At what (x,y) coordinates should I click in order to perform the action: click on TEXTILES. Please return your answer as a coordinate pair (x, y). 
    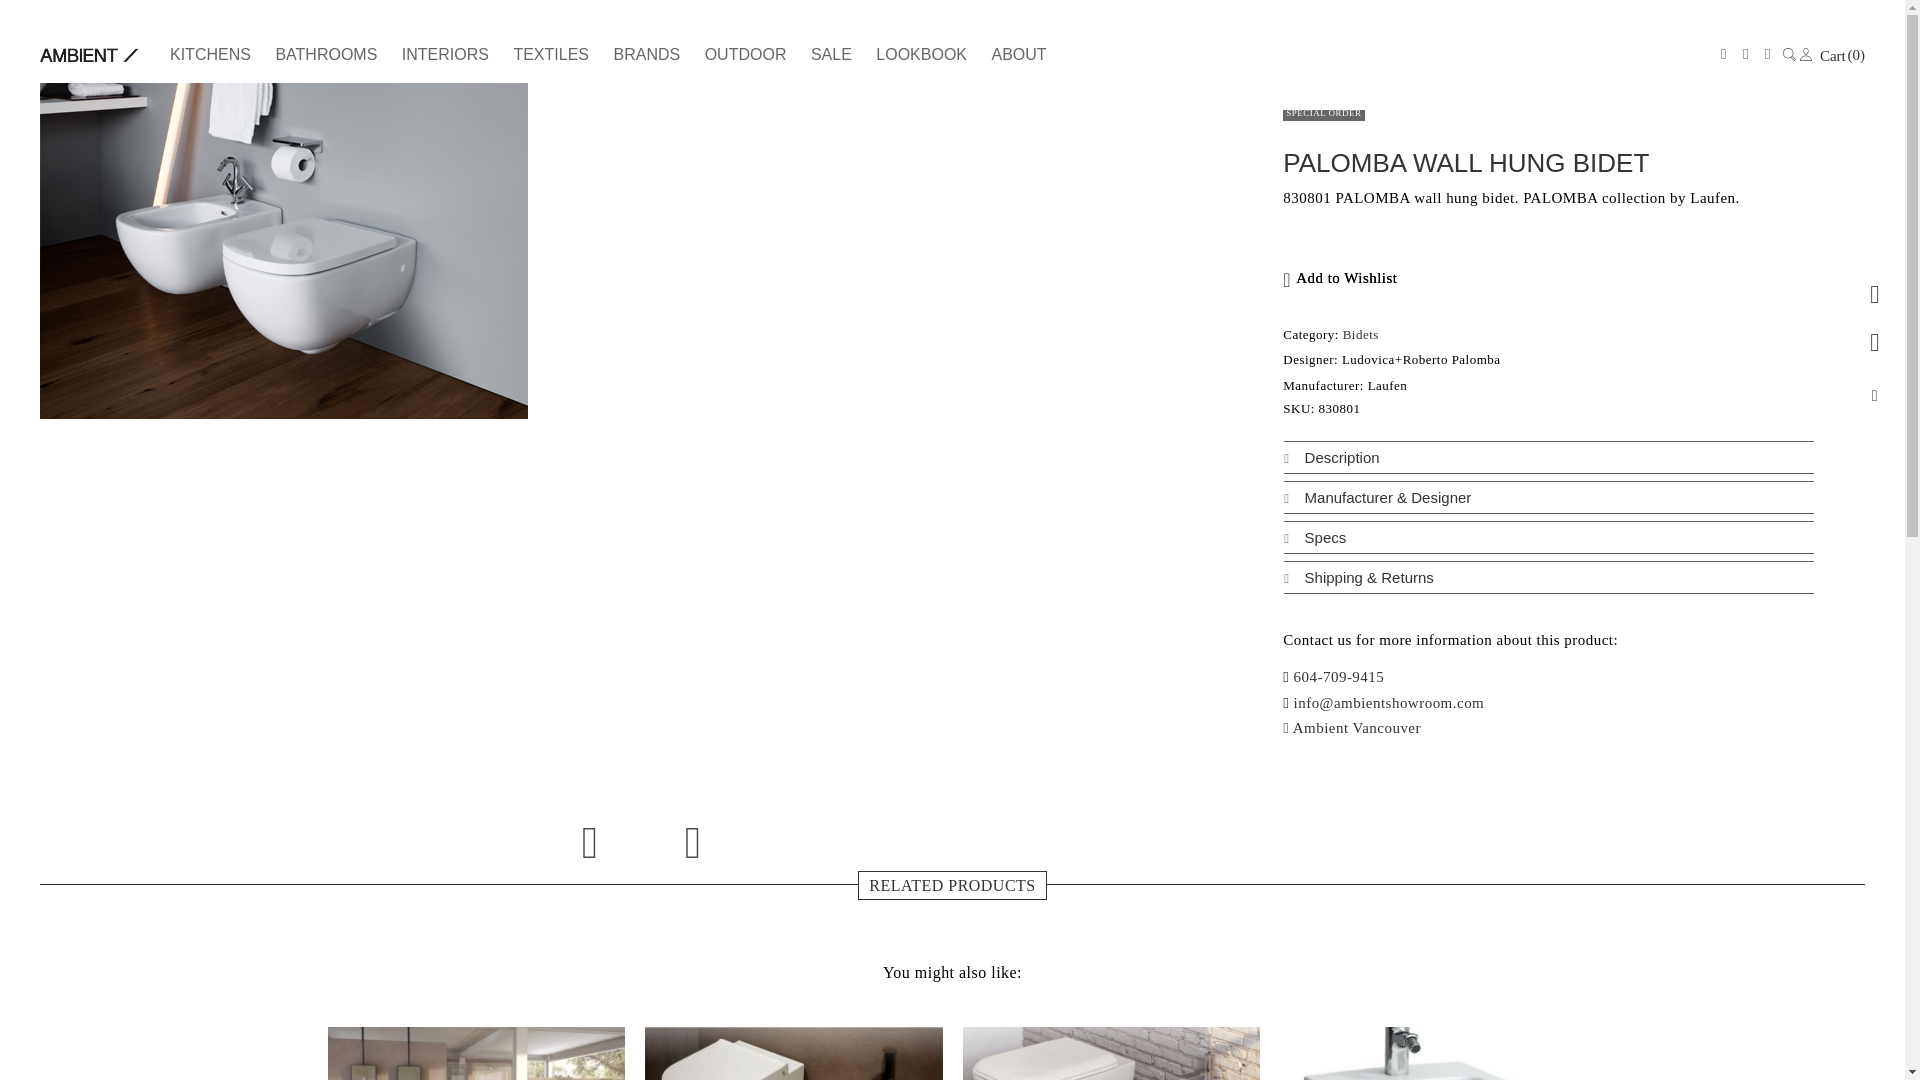
    Looking at the image, I should click on (551, 54).